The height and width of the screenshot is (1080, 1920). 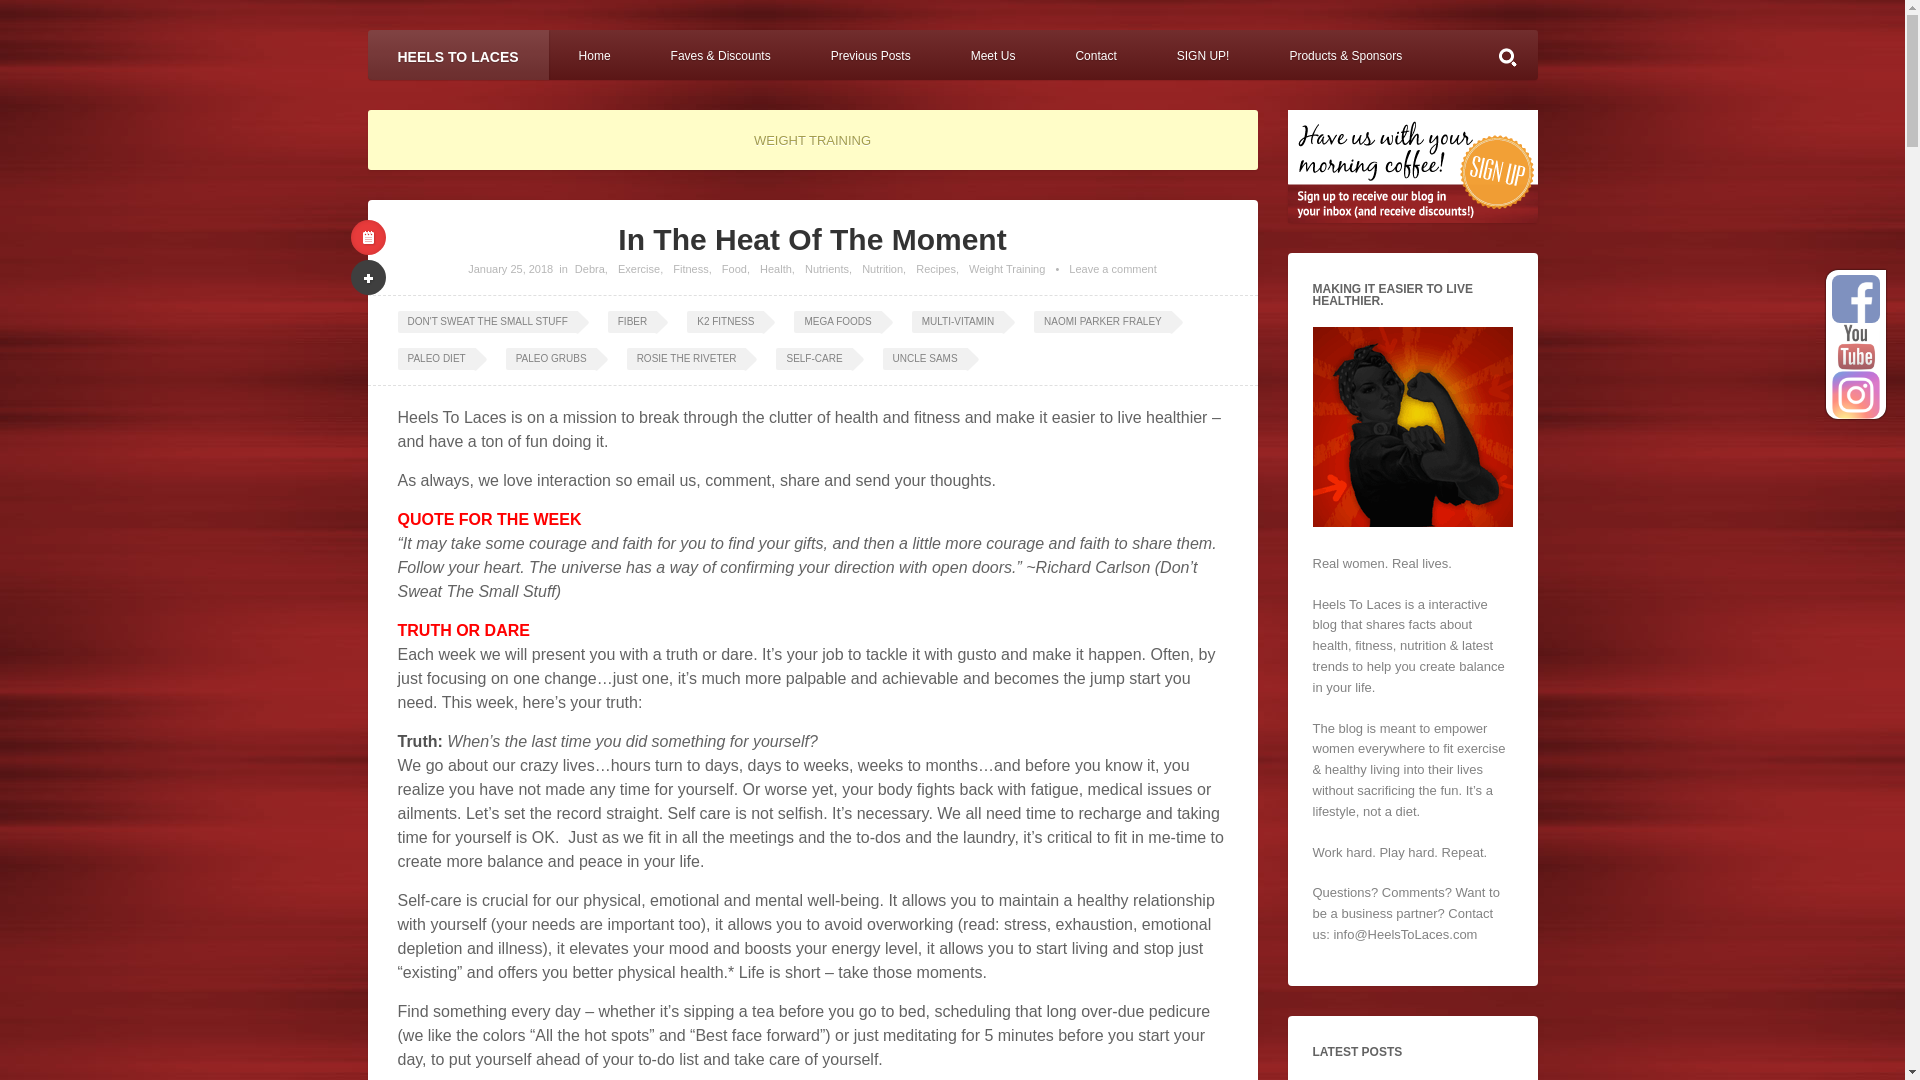 What do you see at coordinates (1006, 269) in the screenshot?
I see `Weight Training` at bounding box center [1006, 269].